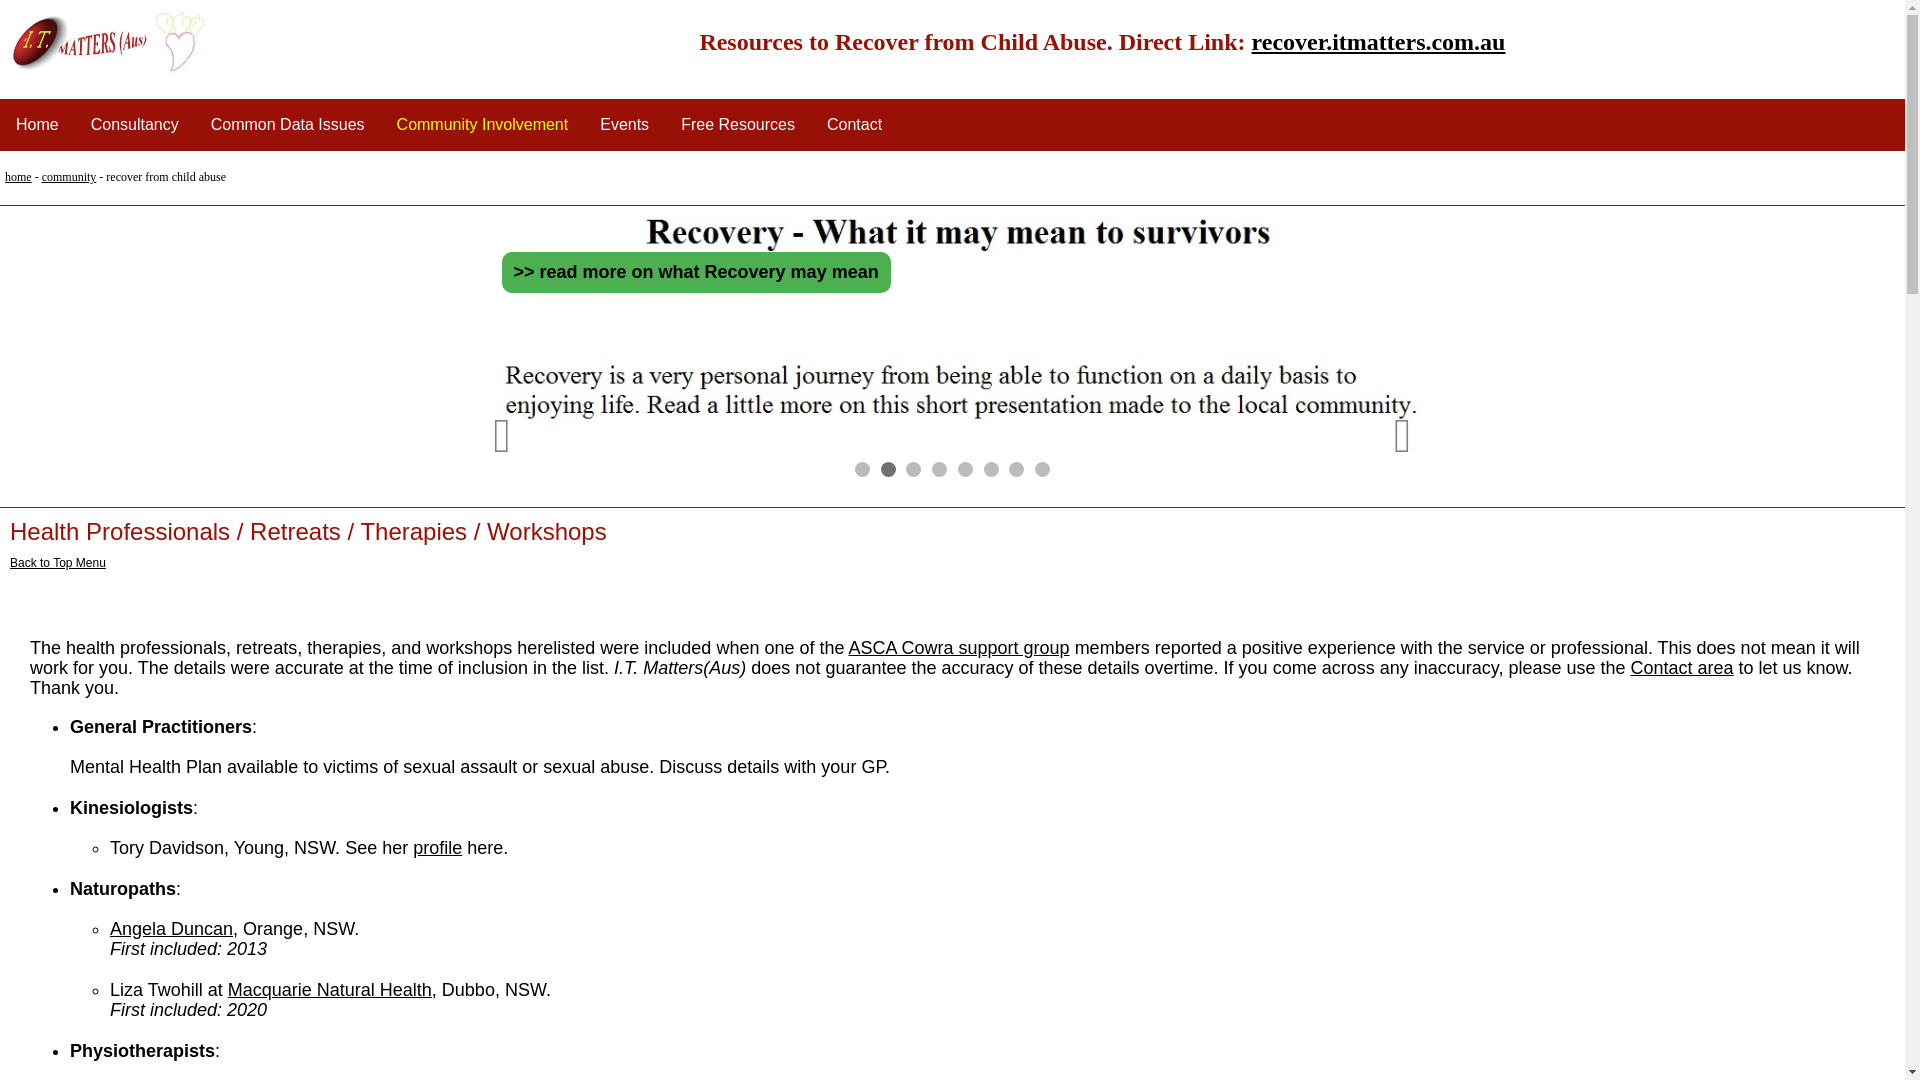 This screenshot has width=1920, height=1080. Describe the element at coordinates (70, 177) in the screenshot. I see `community` at that location.